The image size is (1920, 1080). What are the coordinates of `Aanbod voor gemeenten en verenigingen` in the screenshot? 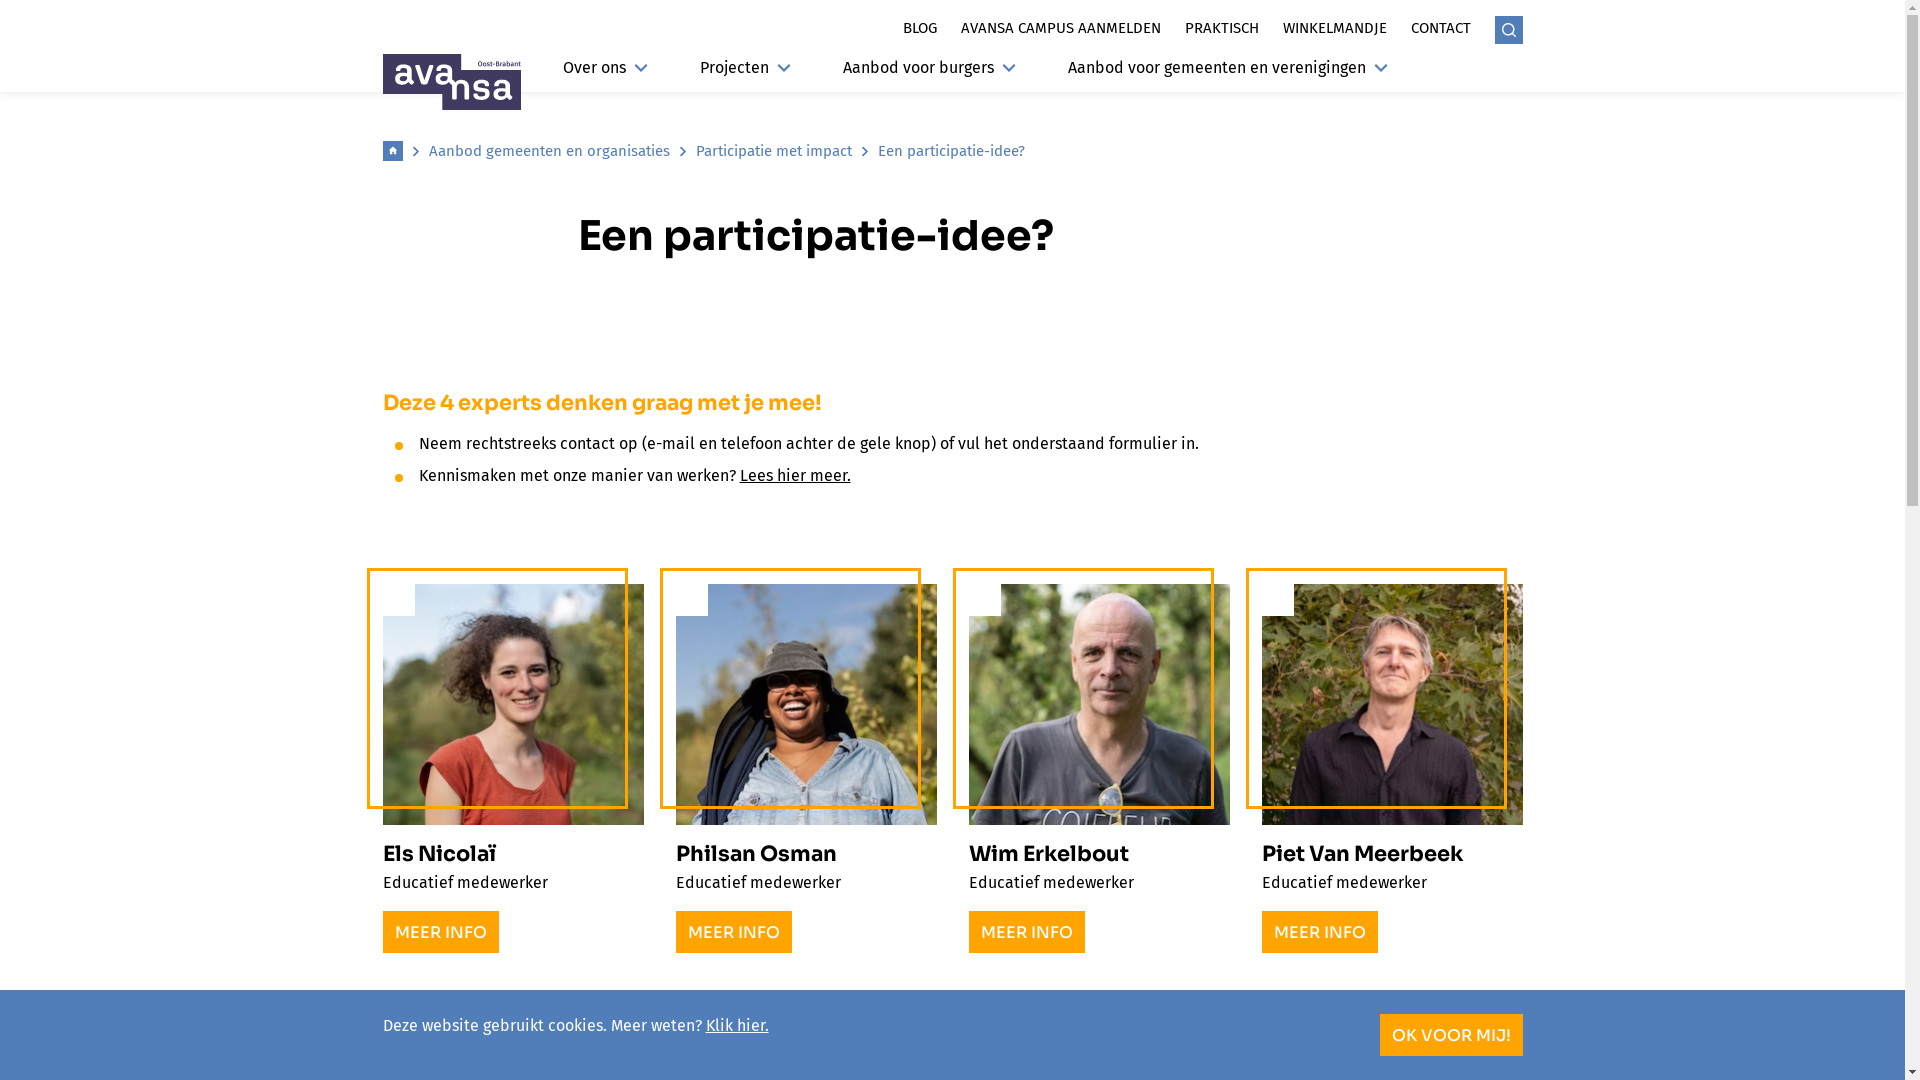 It's located at (1228, 74).